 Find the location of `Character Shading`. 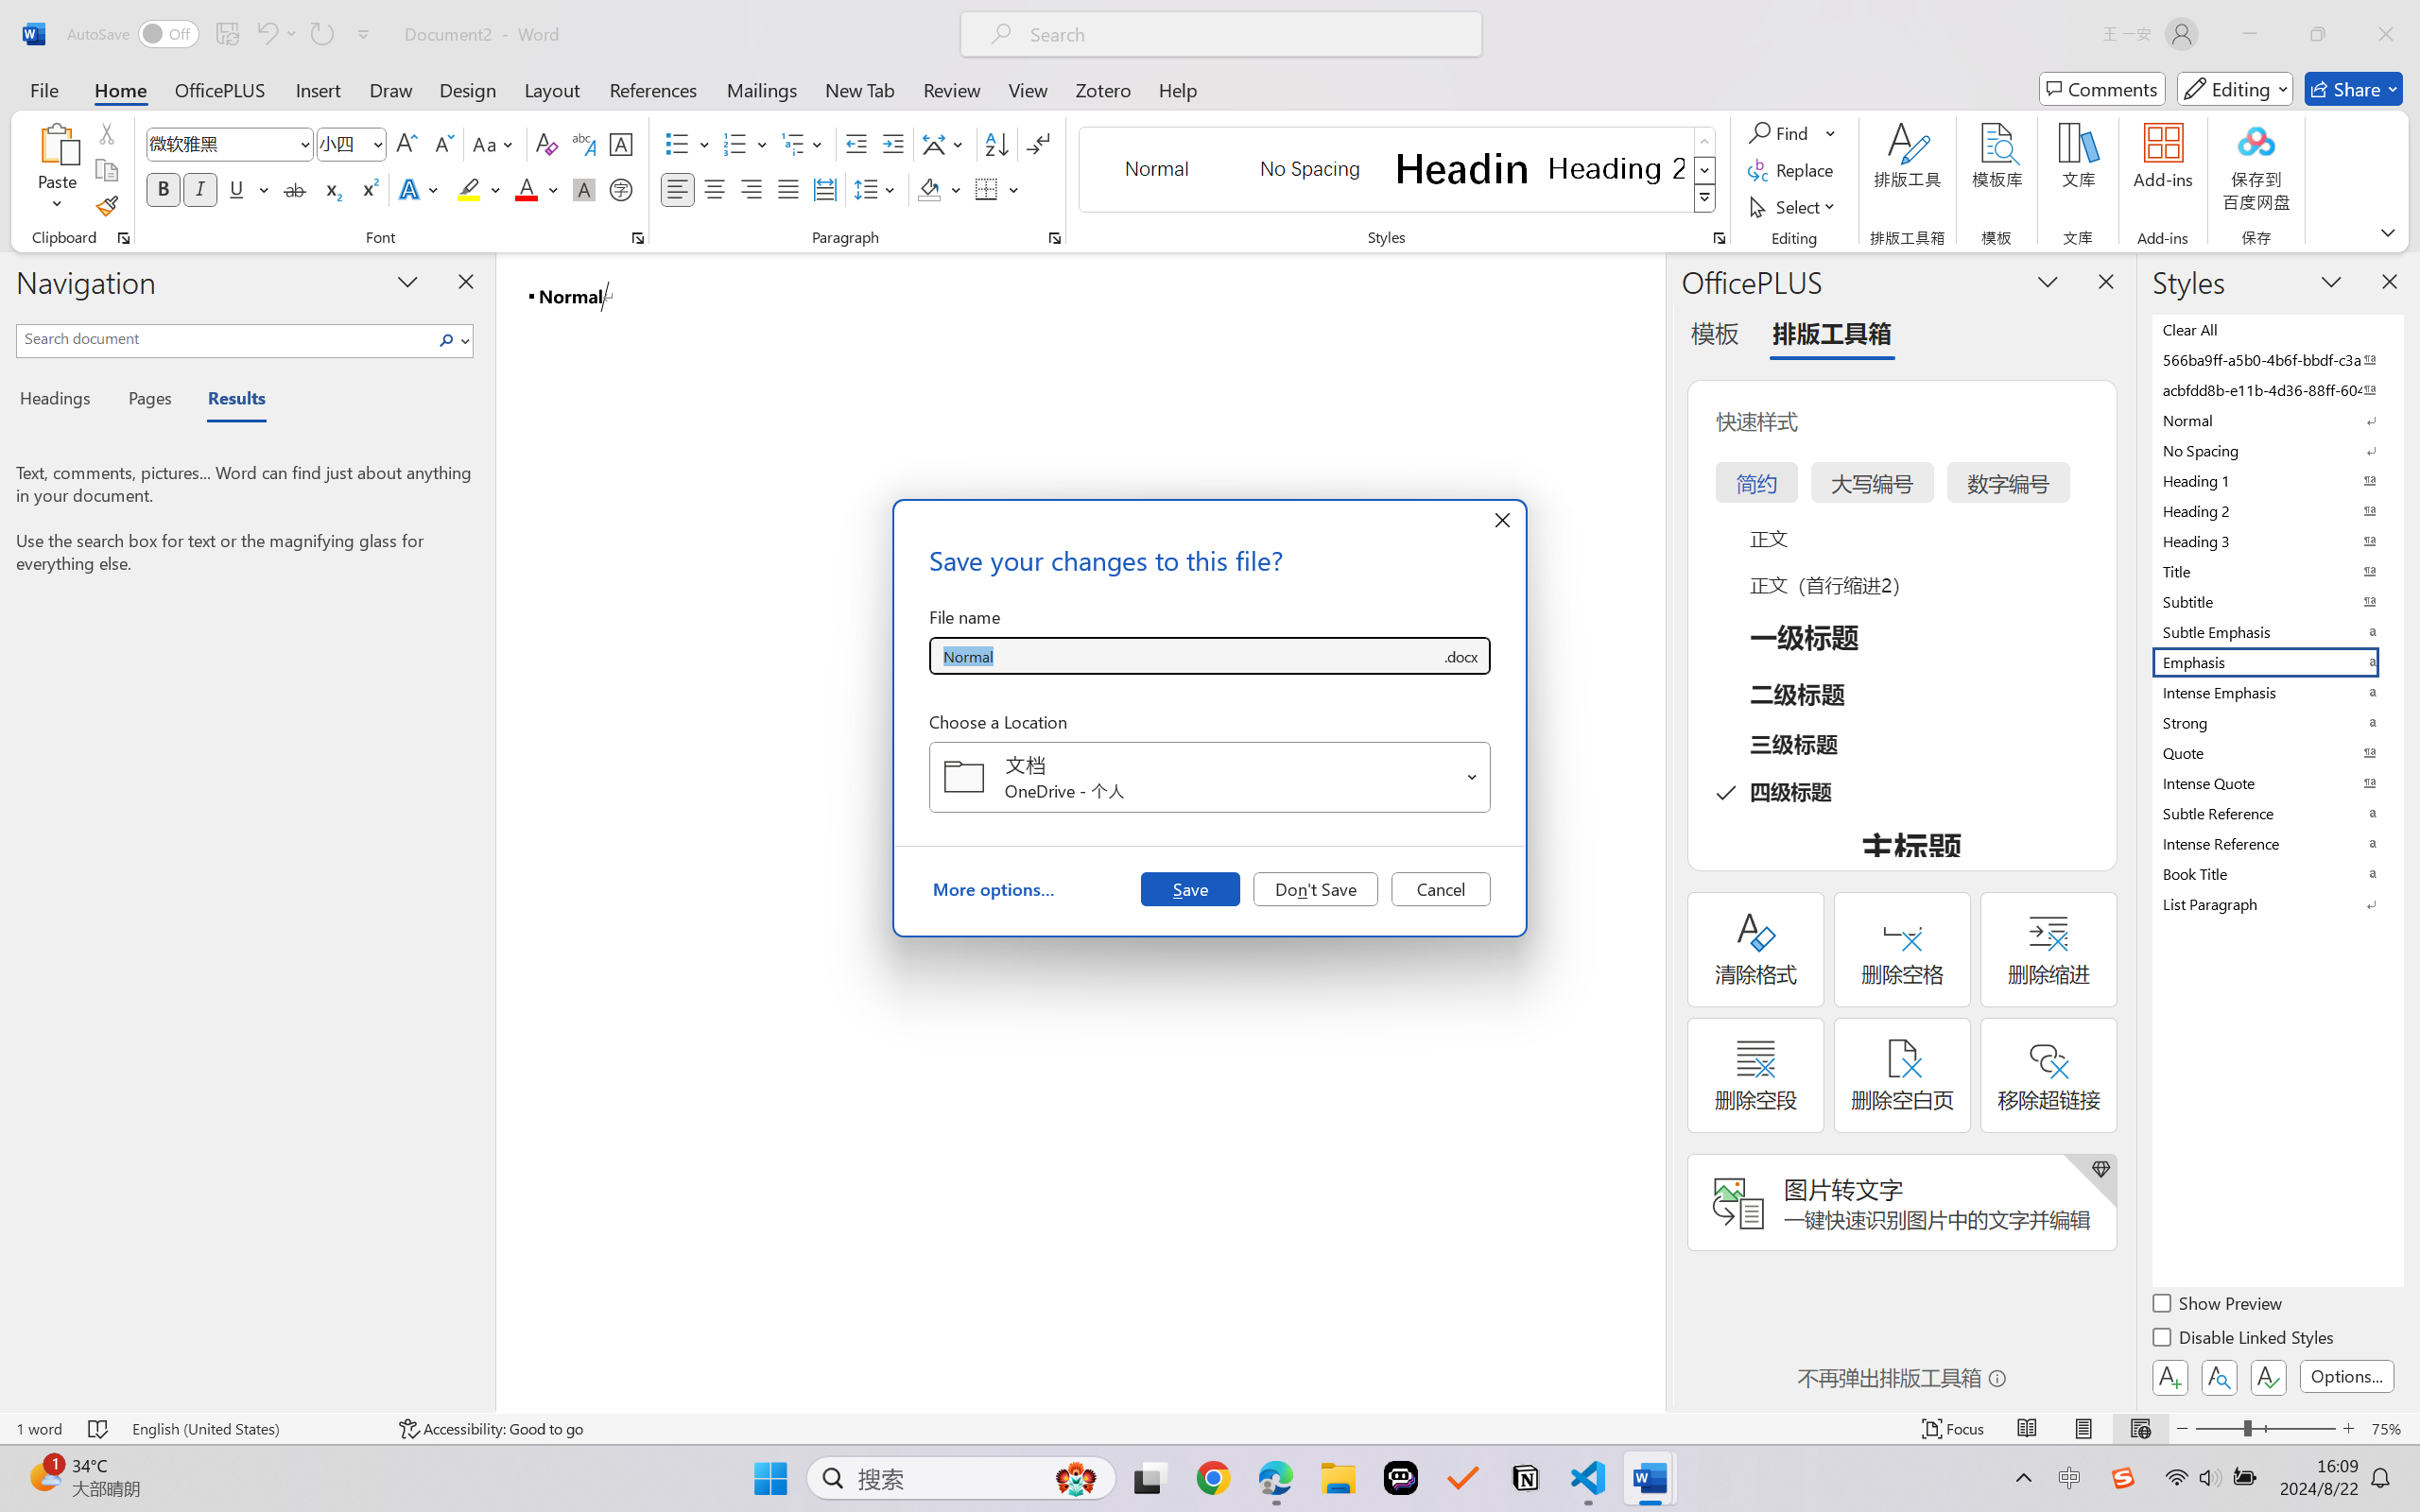

Character Shading is located at coordinates (582, 189).